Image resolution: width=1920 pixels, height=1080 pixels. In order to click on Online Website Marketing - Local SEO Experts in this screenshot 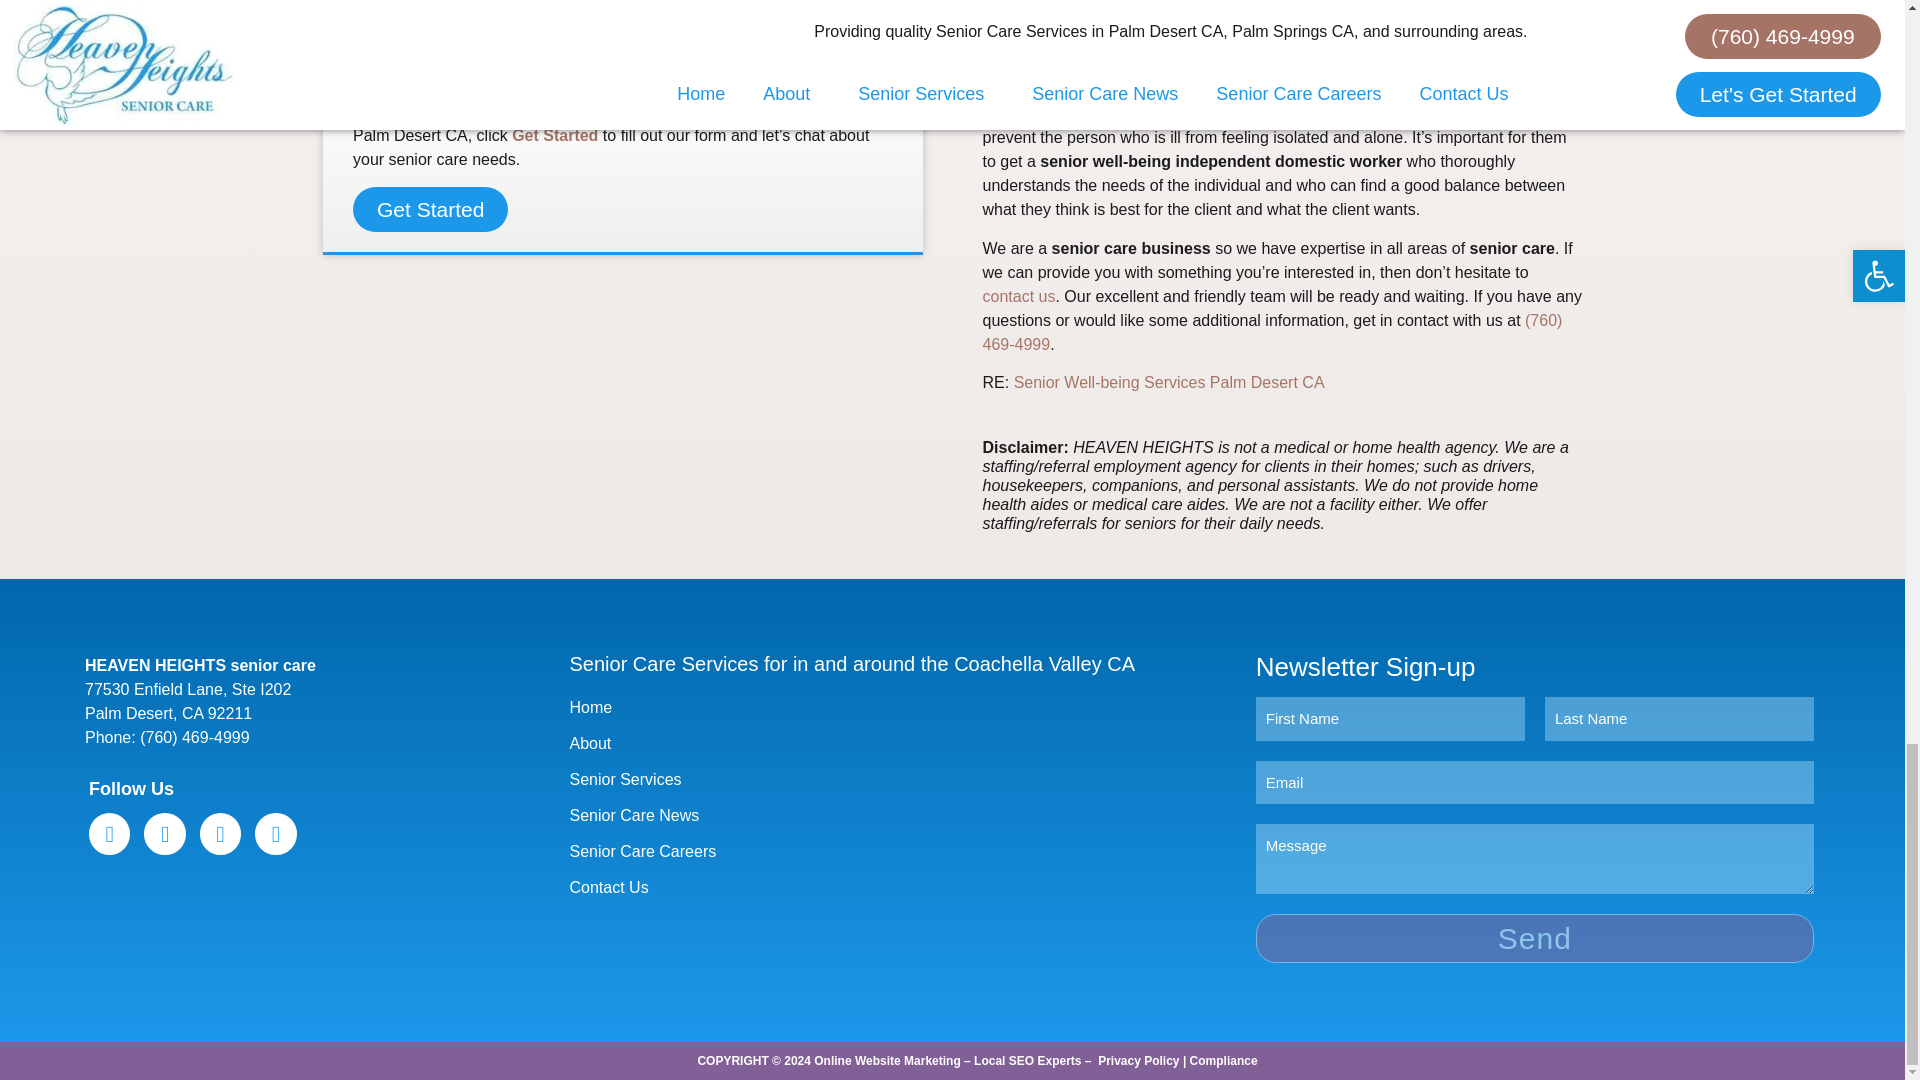, I will do `click(947, 1061)`.